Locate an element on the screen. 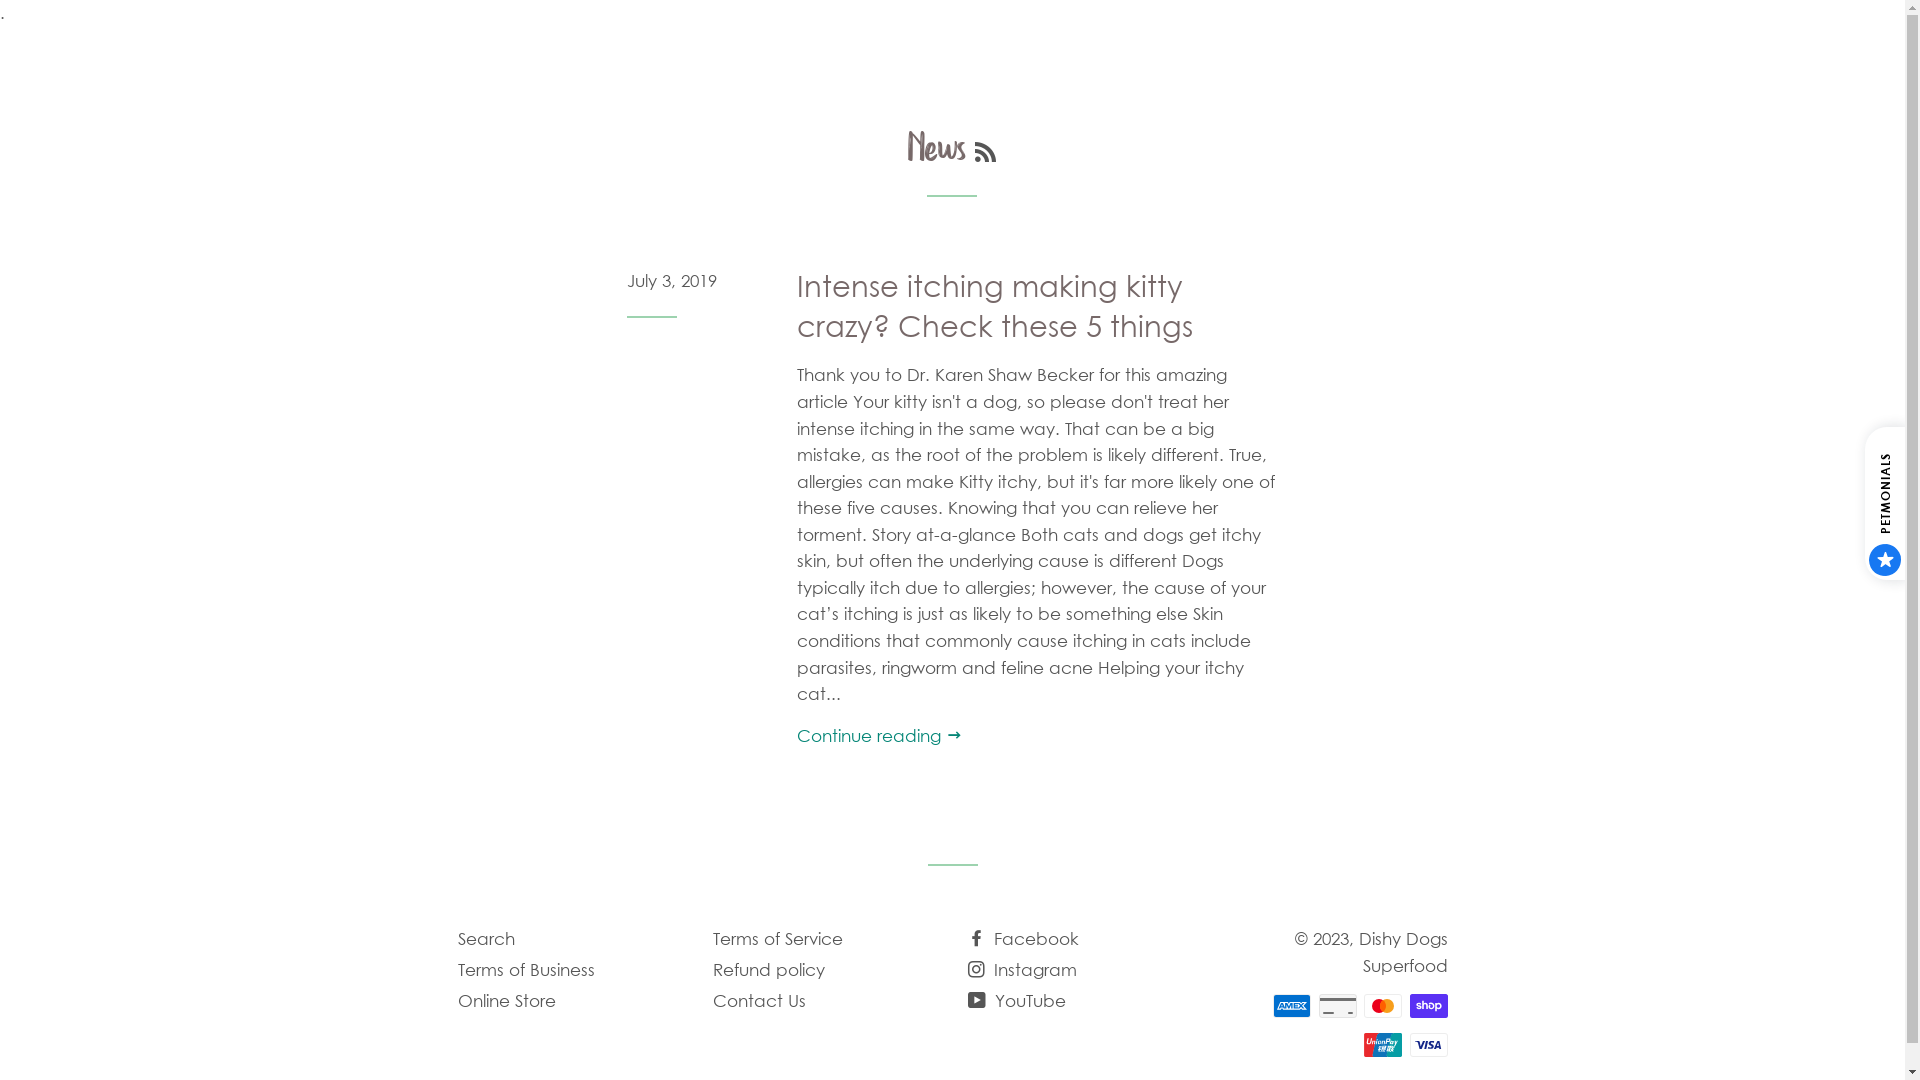 This screenshot has width=1920, height=1080. Refund policy is located at coordinates (768, 970).